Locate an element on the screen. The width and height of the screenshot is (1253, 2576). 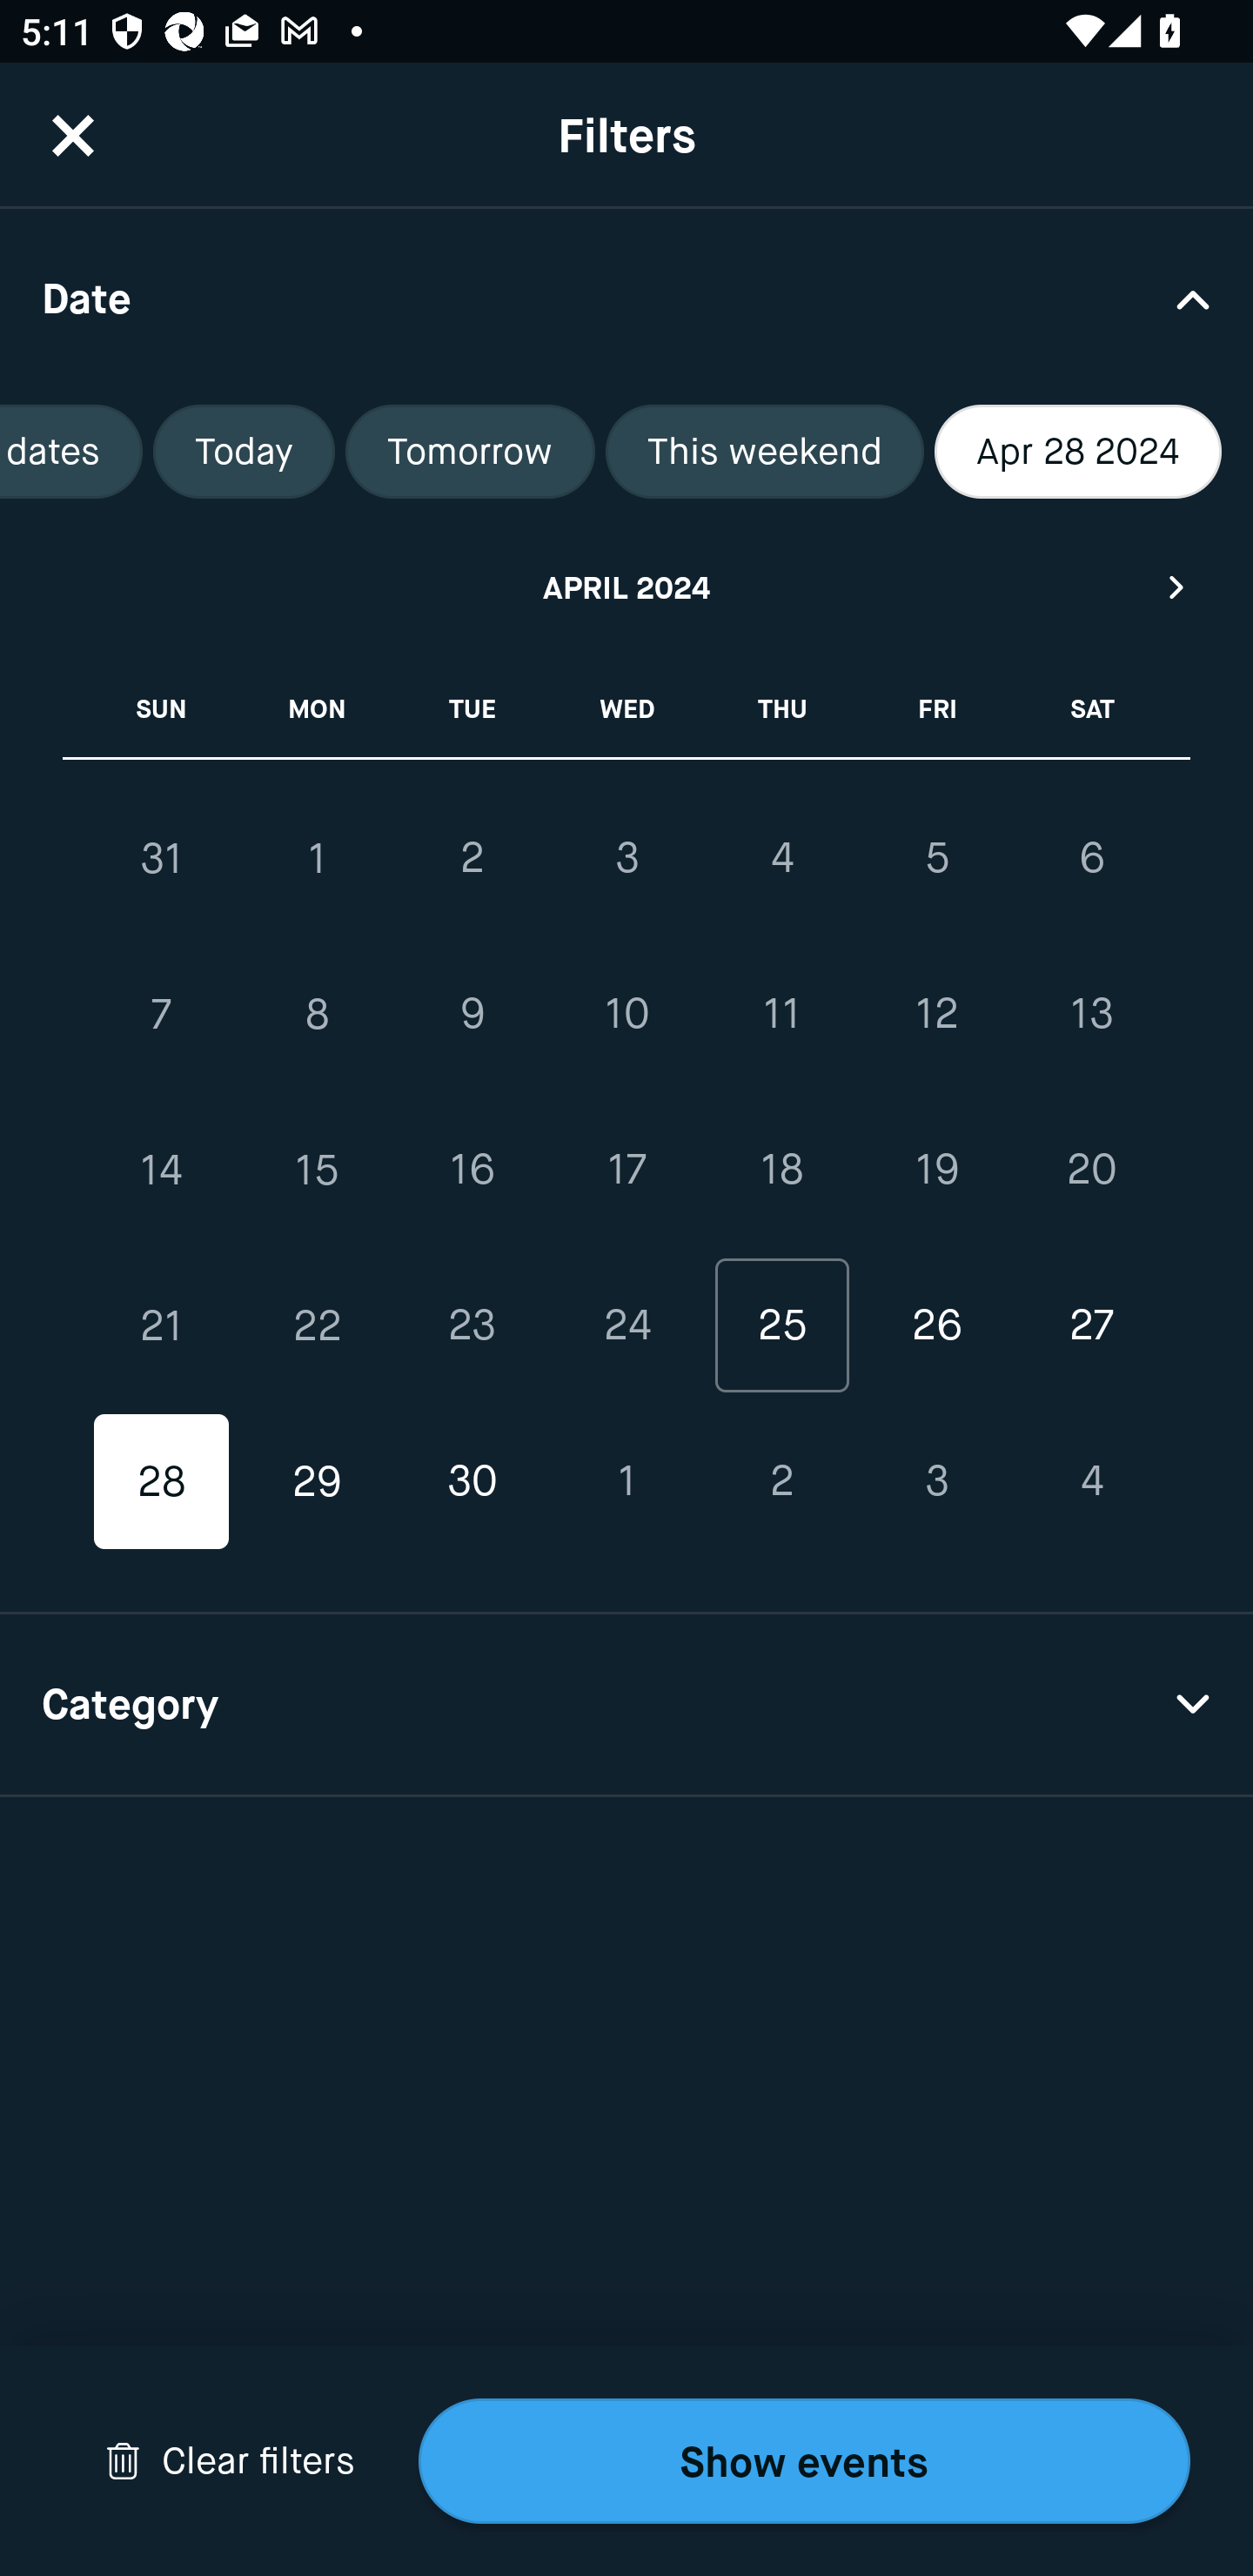
4 is located at coordinates (781, 857).